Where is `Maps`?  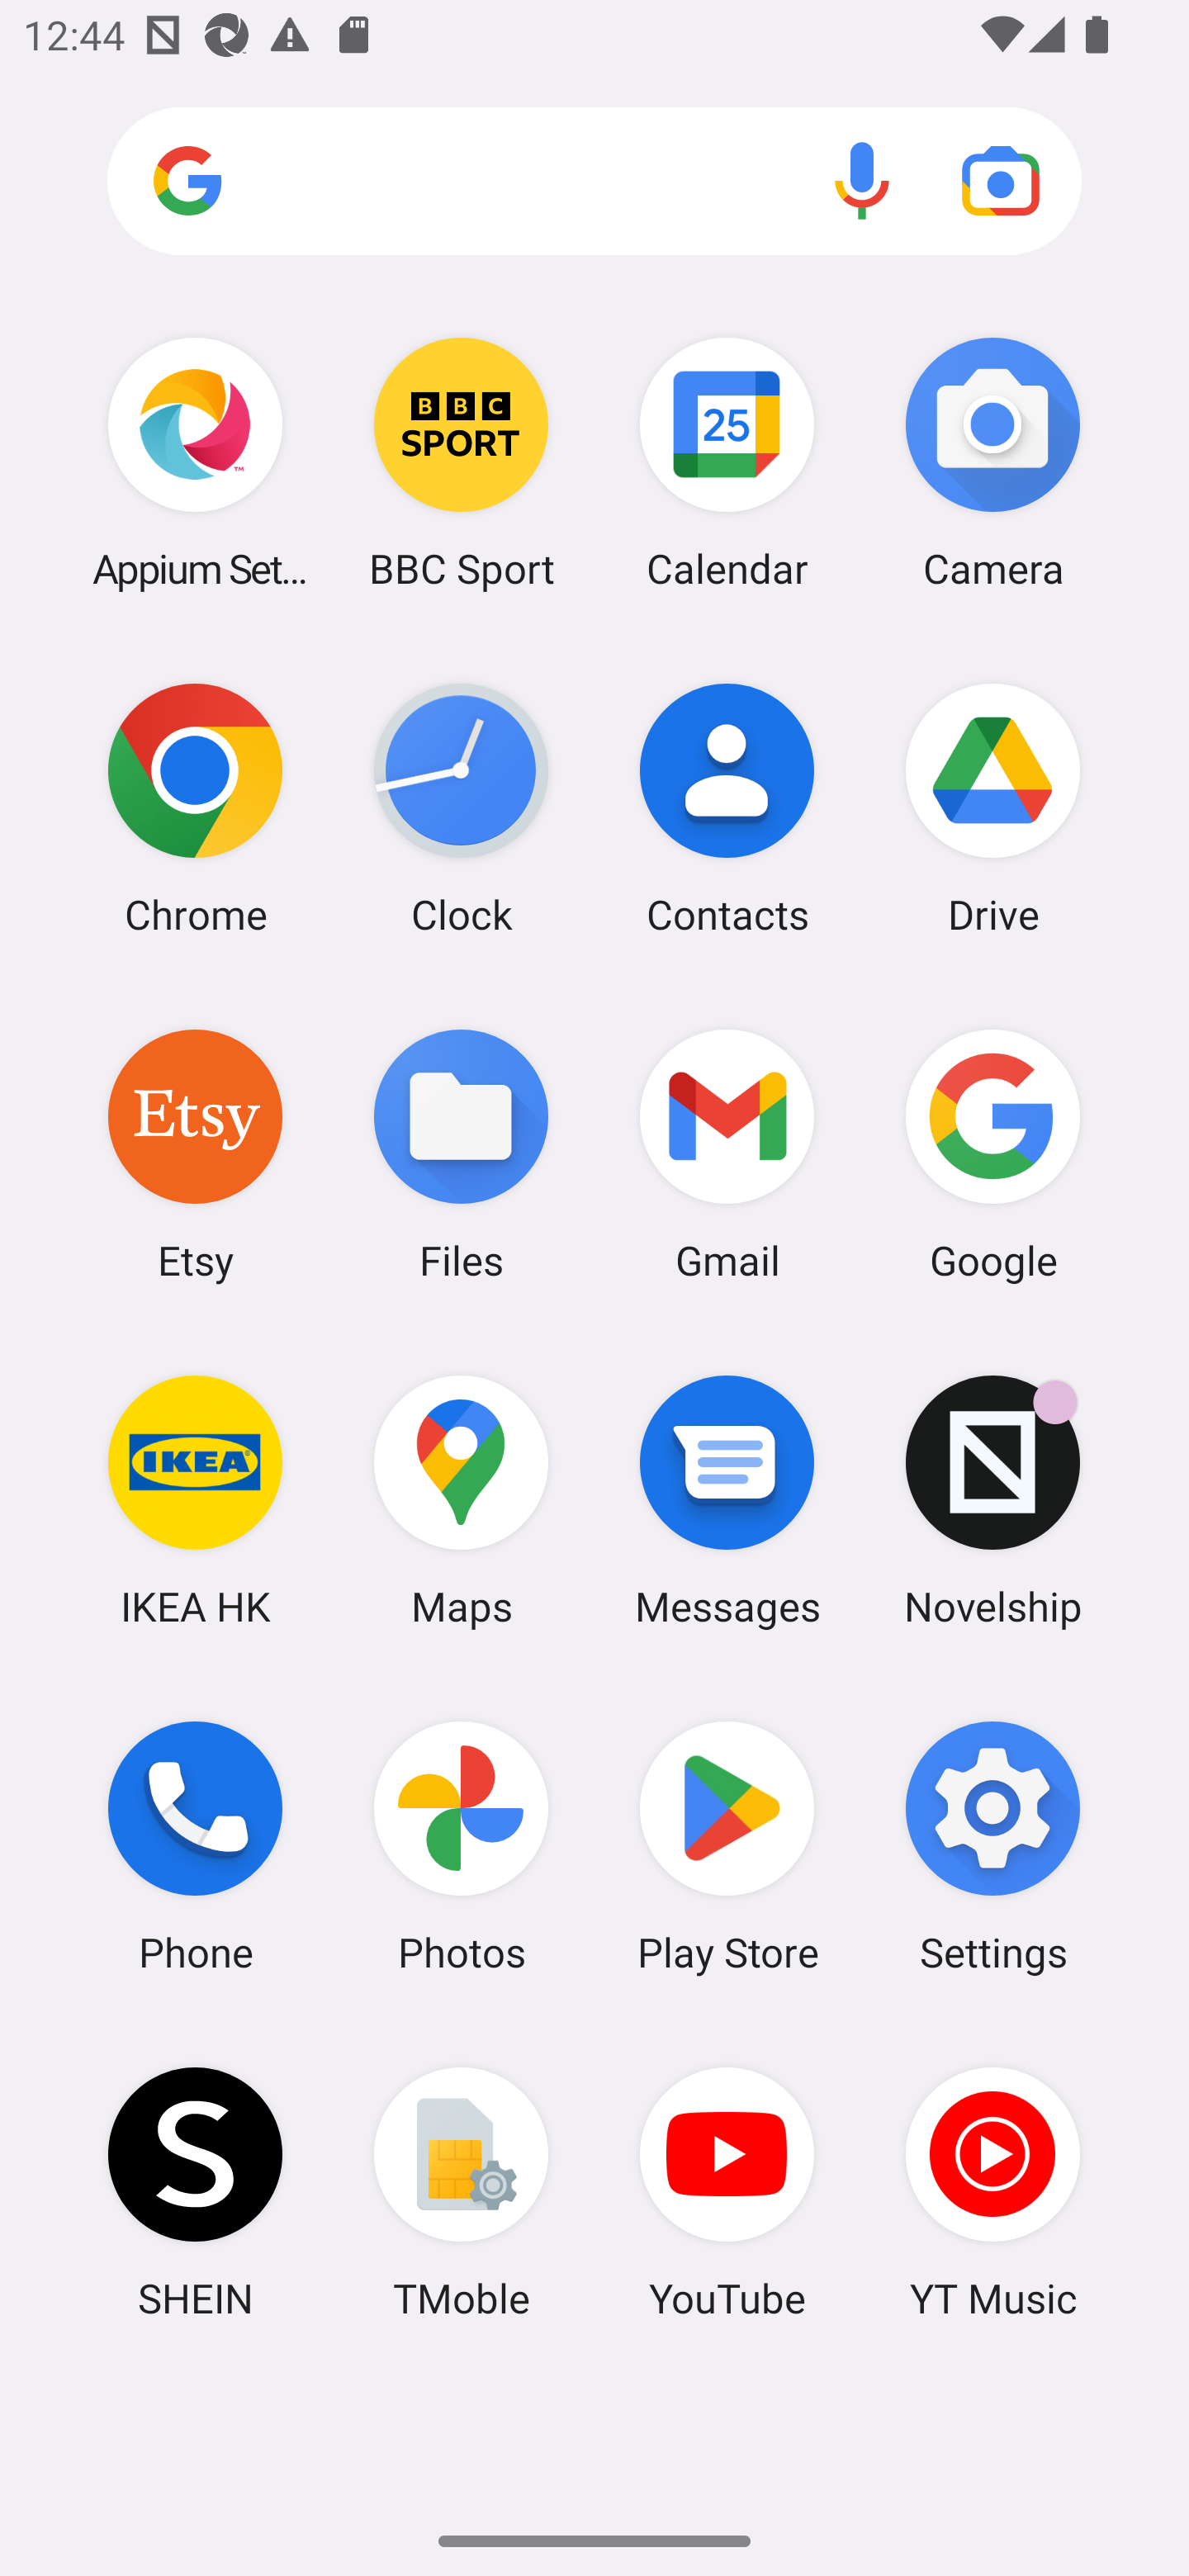
Maps is located at coordinates (461, 1500).